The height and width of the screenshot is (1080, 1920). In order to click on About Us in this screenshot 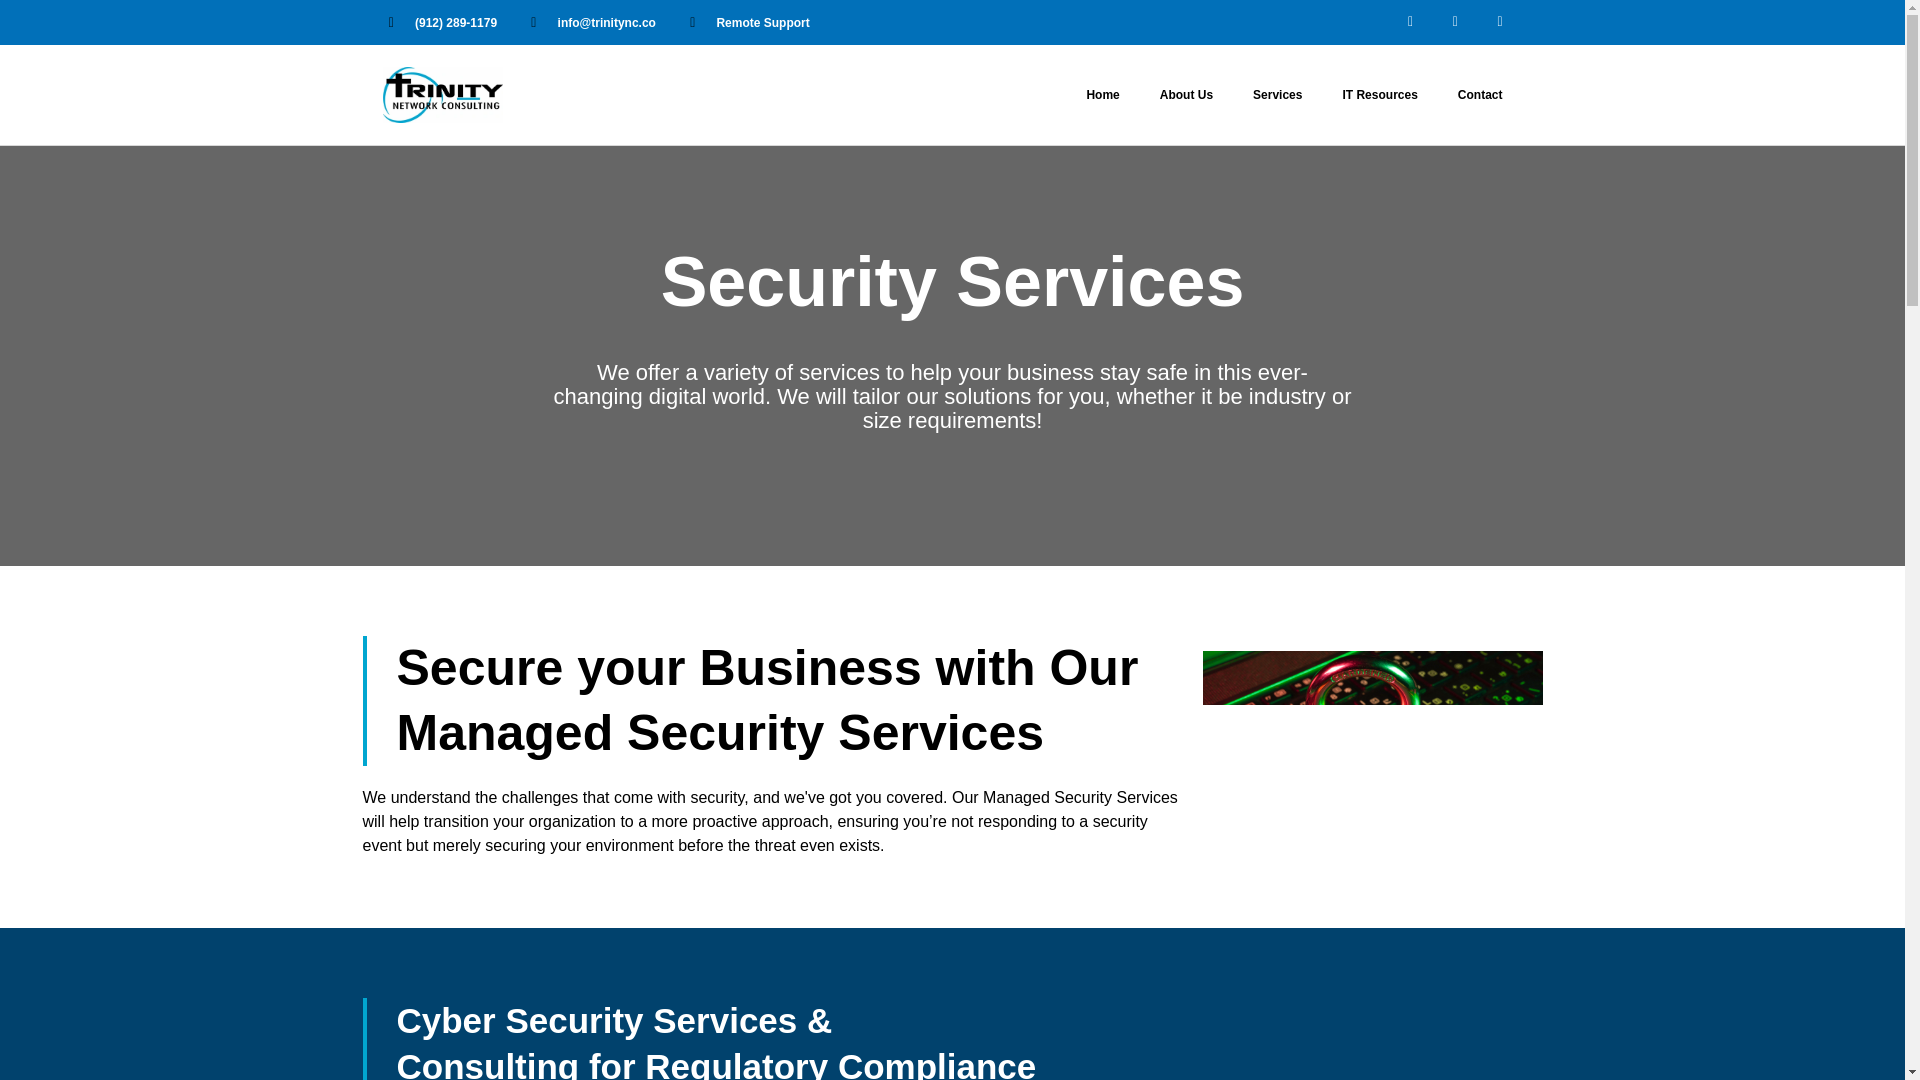, I will do `click(1186, 94)`.